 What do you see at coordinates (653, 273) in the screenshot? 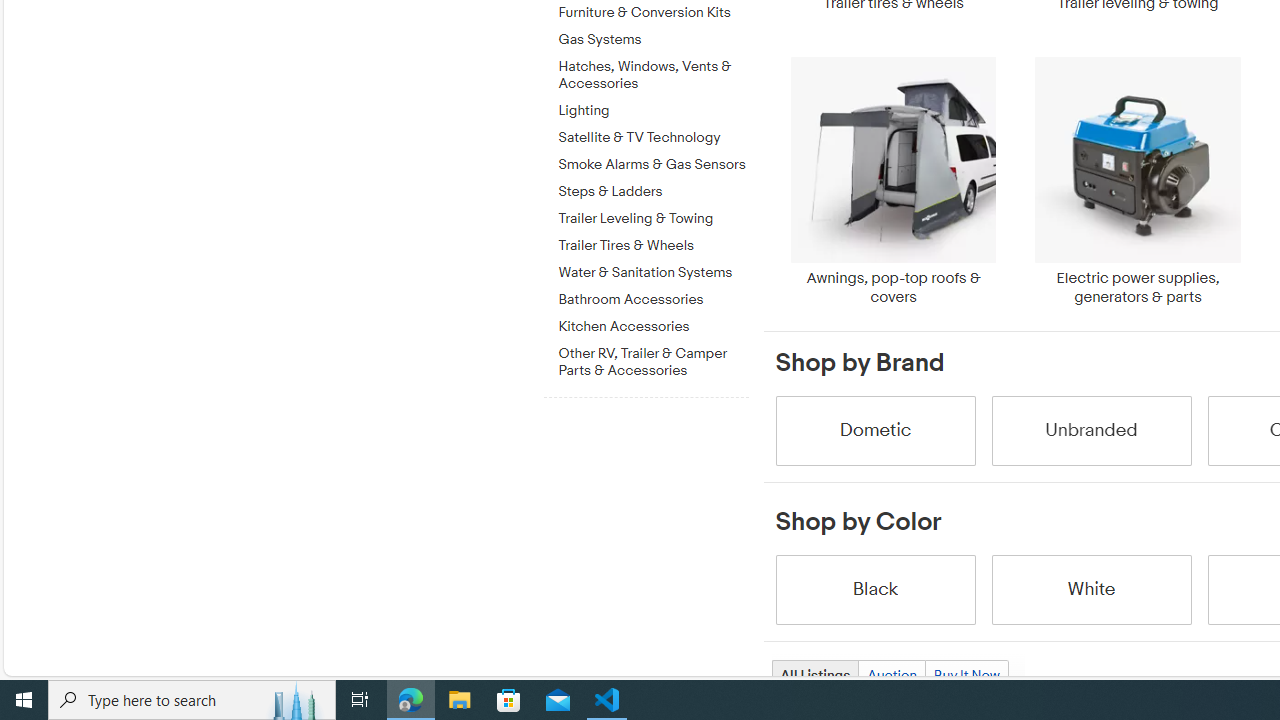
I see `Water & Sanitation Systems` at bounding box center [653, 273].